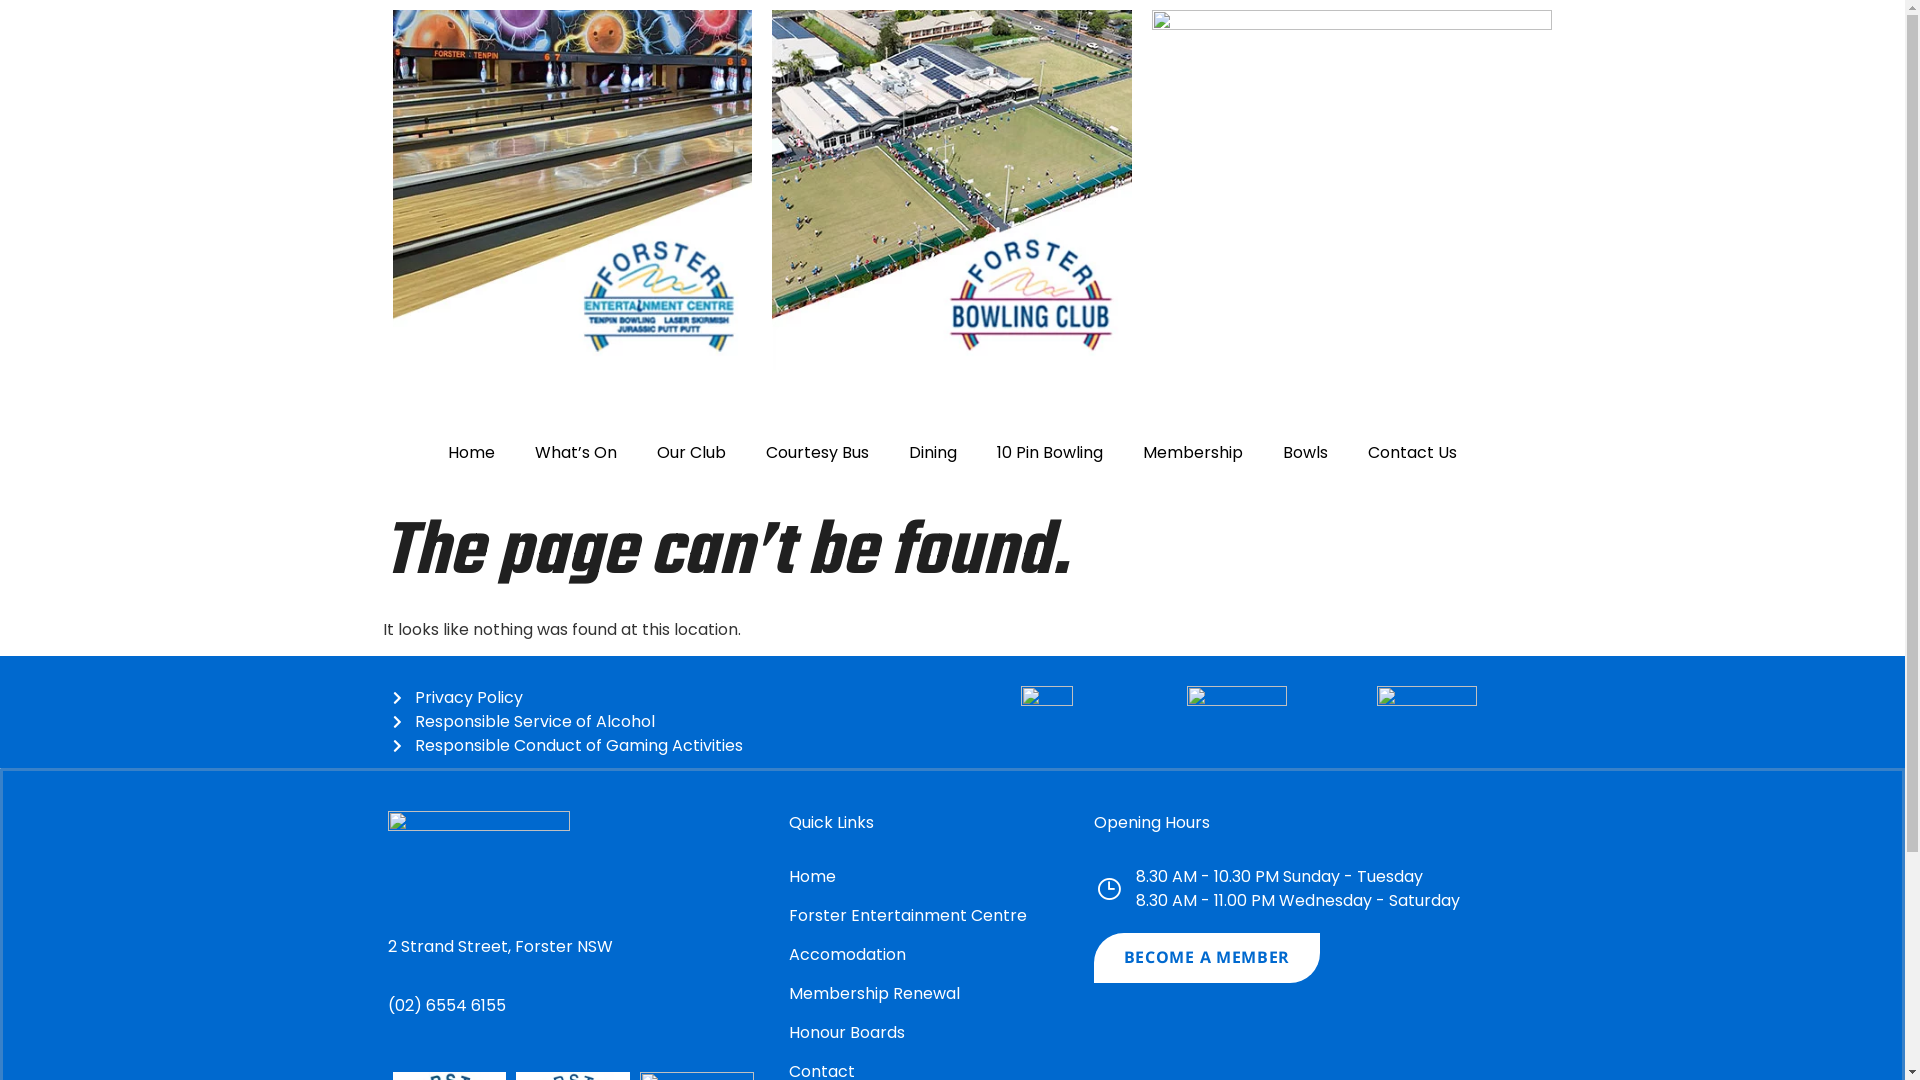 This screenshot has height=1080, width=1920. I want to click on Membership Renewal, so click(942, 994).